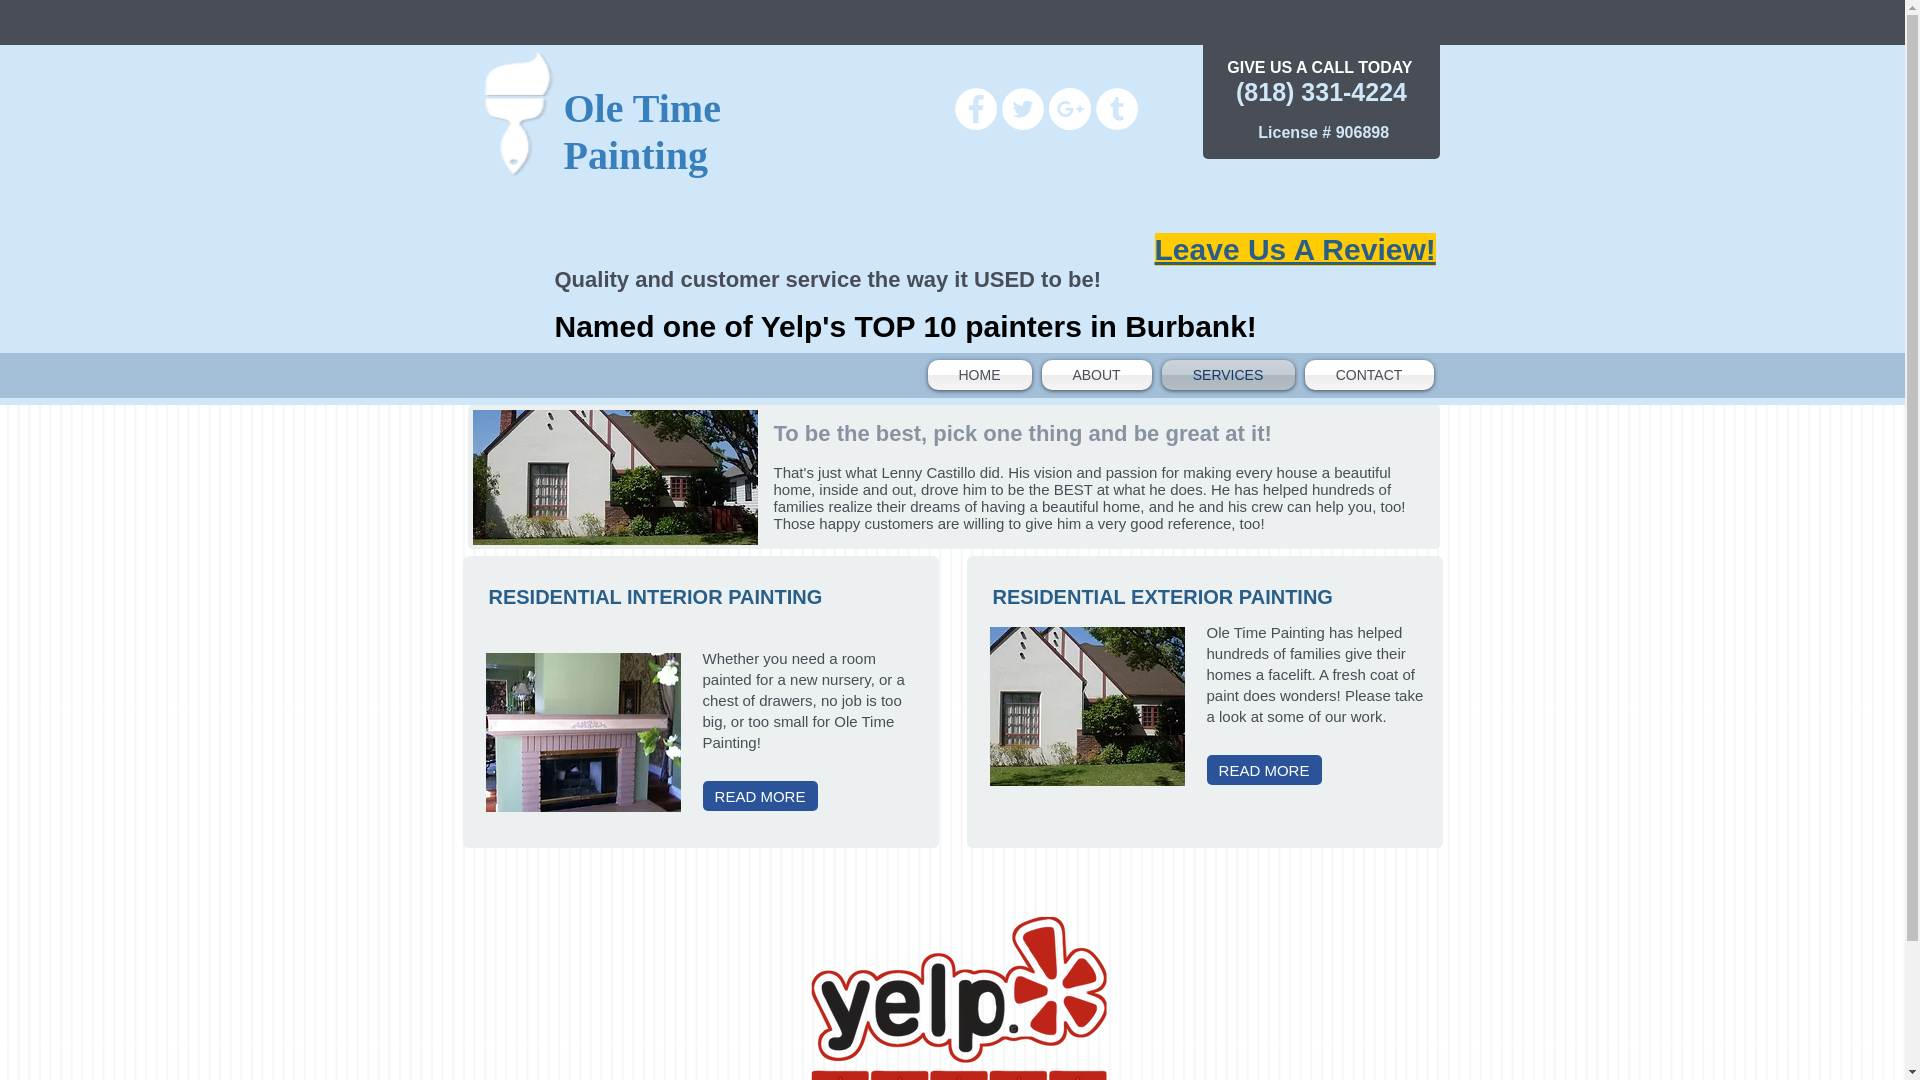  Describe the element at coordinates (1087, 706) in the screenshot. I see `lenny 26 exterior.jpg` at that location.